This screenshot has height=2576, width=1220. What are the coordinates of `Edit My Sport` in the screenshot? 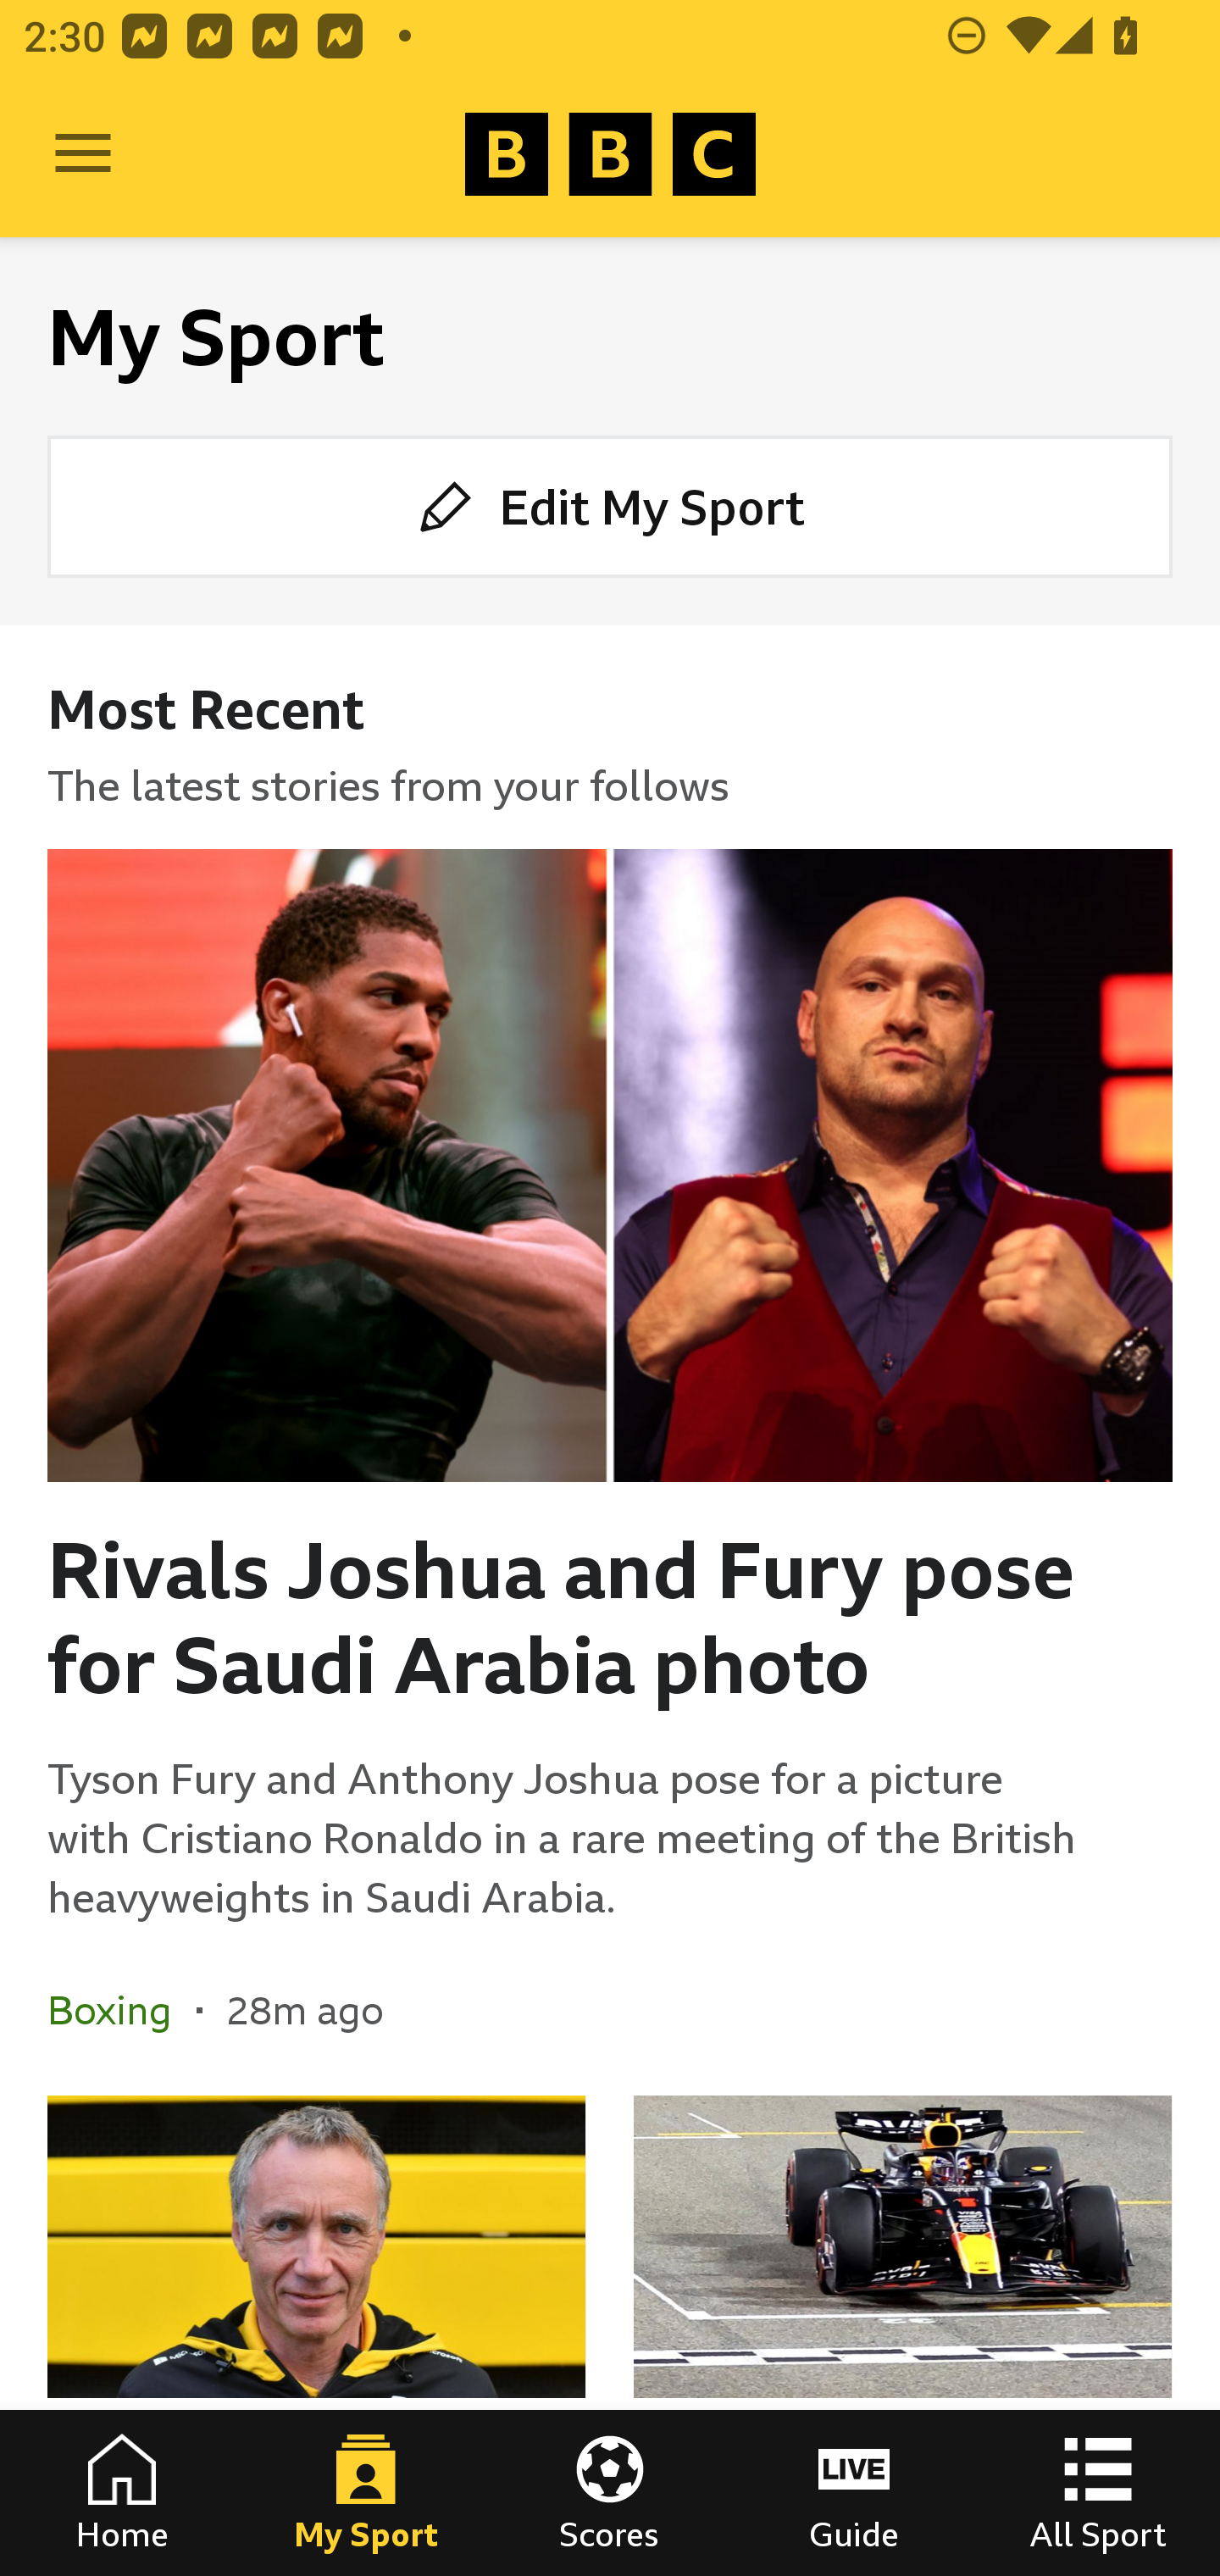 It's located at (610, 505).